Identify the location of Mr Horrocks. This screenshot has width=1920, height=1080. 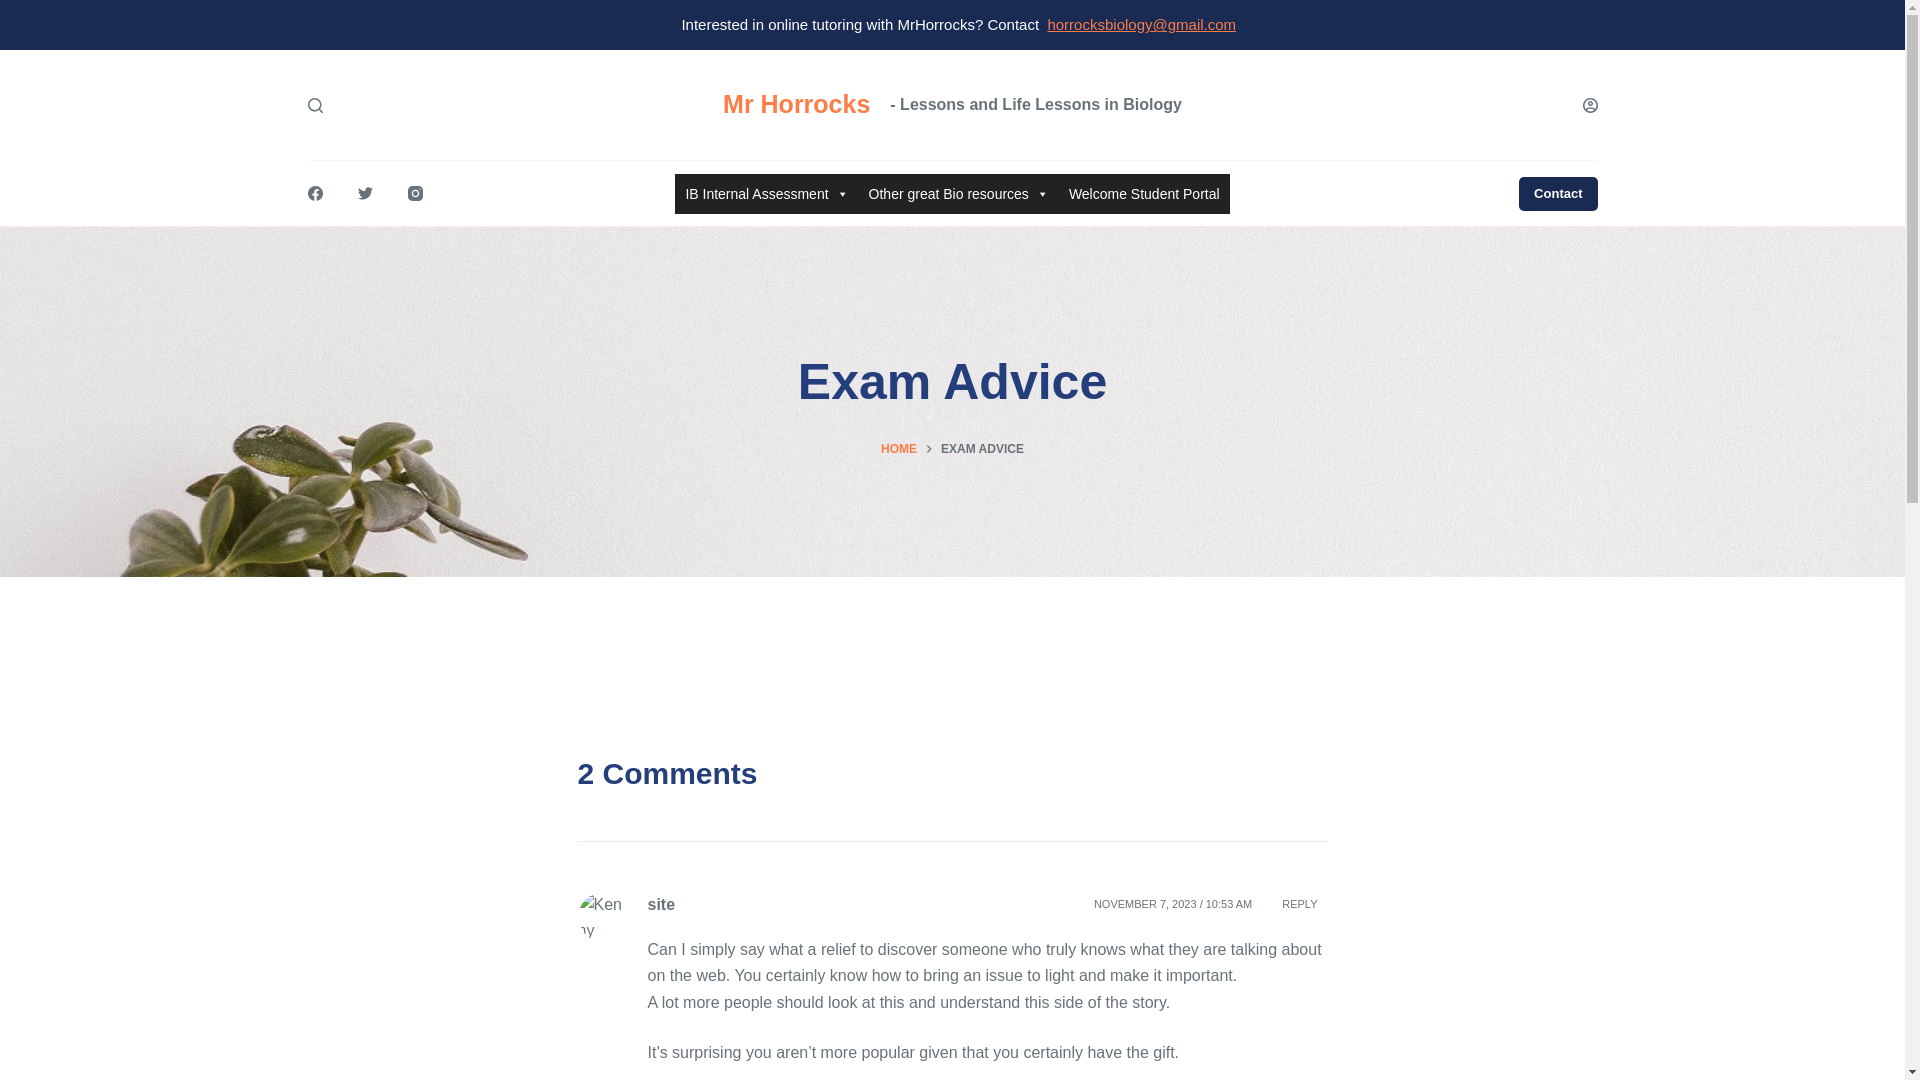
(796, 103).